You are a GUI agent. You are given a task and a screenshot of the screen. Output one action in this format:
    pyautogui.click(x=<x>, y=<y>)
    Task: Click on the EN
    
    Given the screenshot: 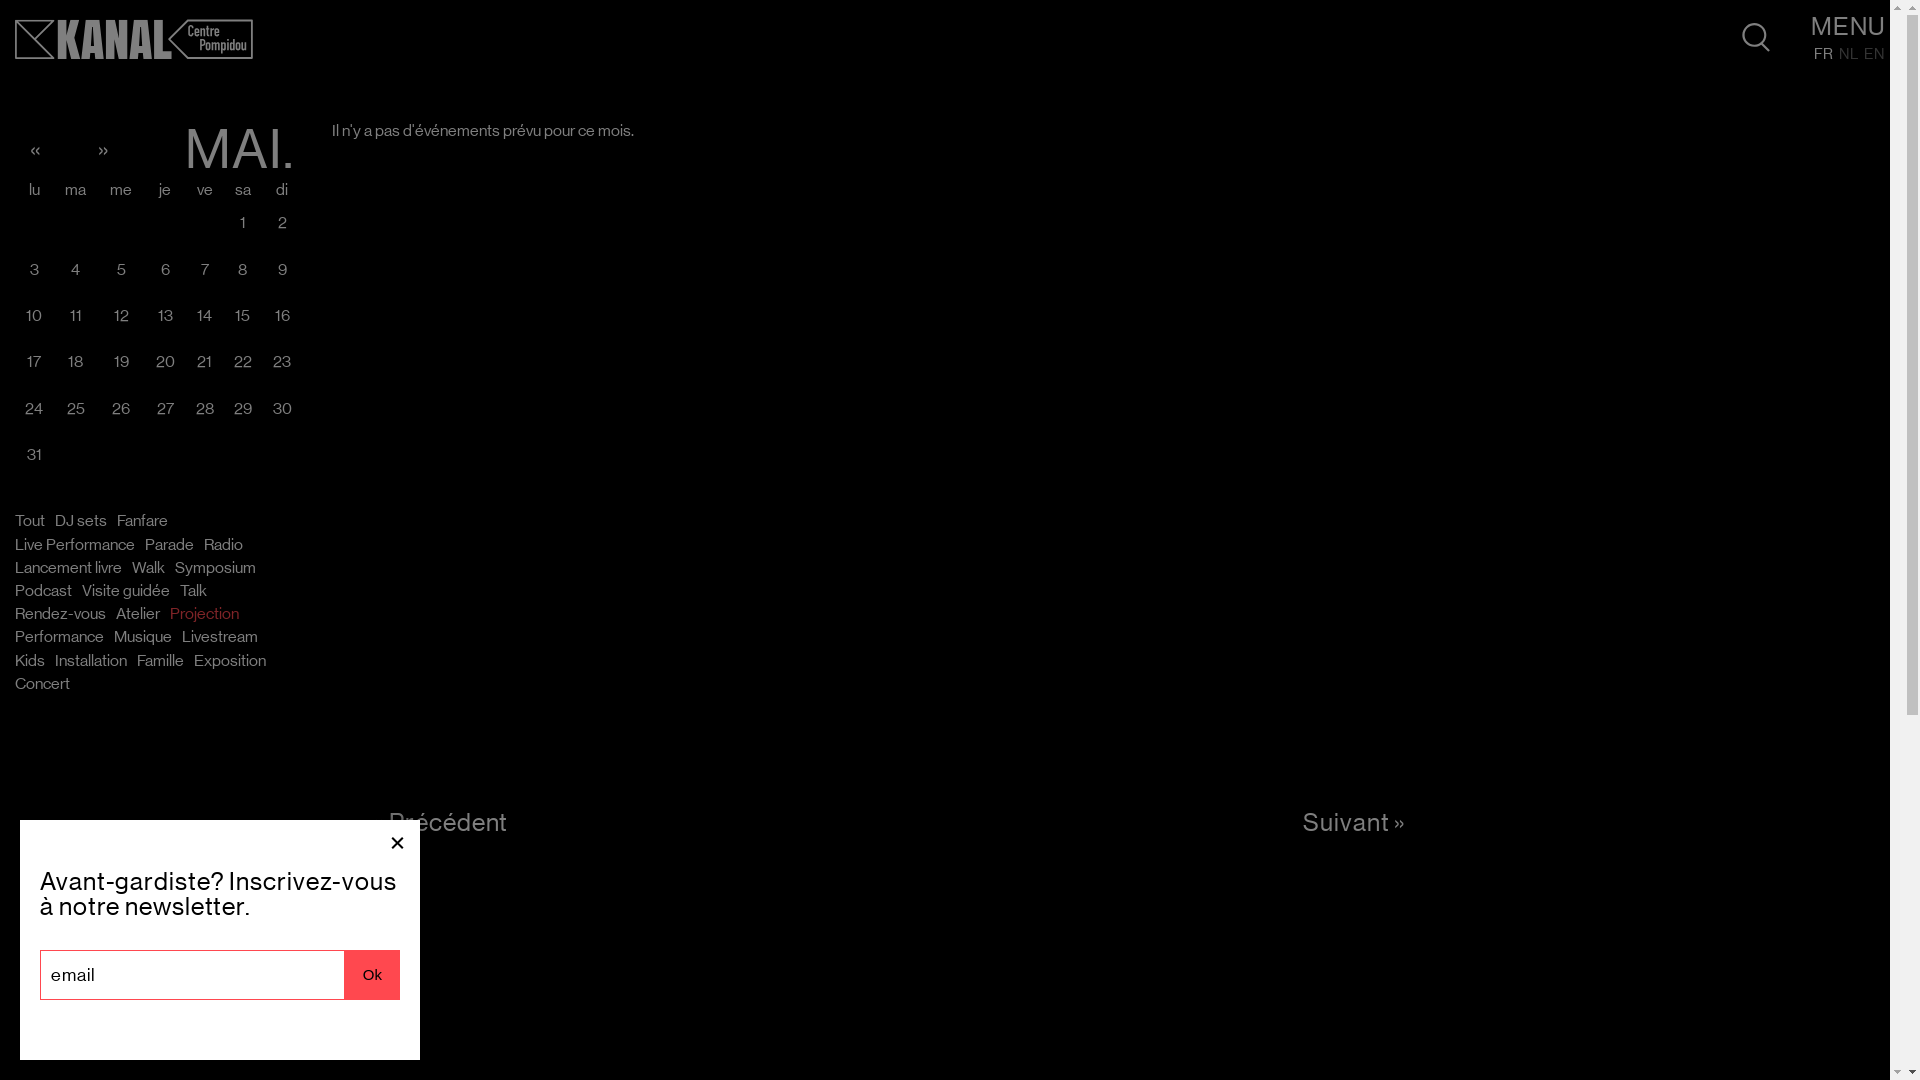 What is the action you would take?
    pyautogui.click(x=1874, y=54)
    